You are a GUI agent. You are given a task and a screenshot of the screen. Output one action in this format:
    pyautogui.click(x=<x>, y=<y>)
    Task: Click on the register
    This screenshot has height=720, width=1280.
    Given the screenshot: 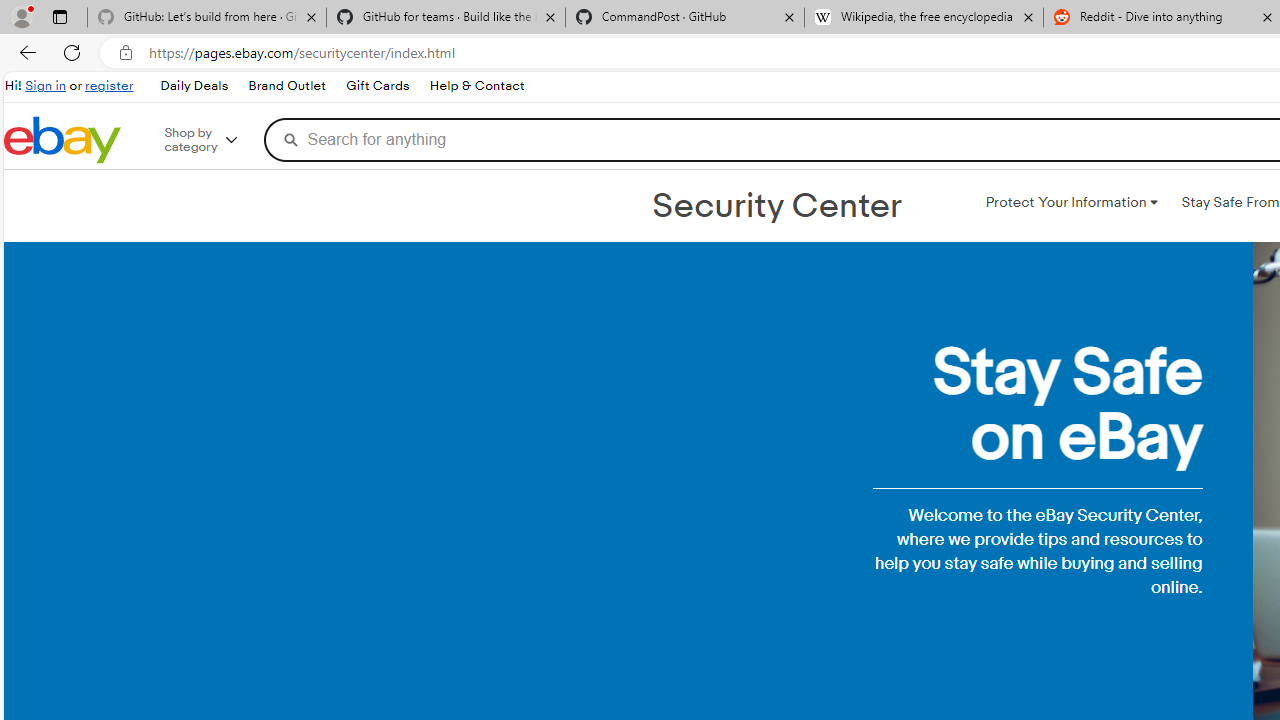 What is the action you would take?
    pyautogui.click(x=109, y=86)
    